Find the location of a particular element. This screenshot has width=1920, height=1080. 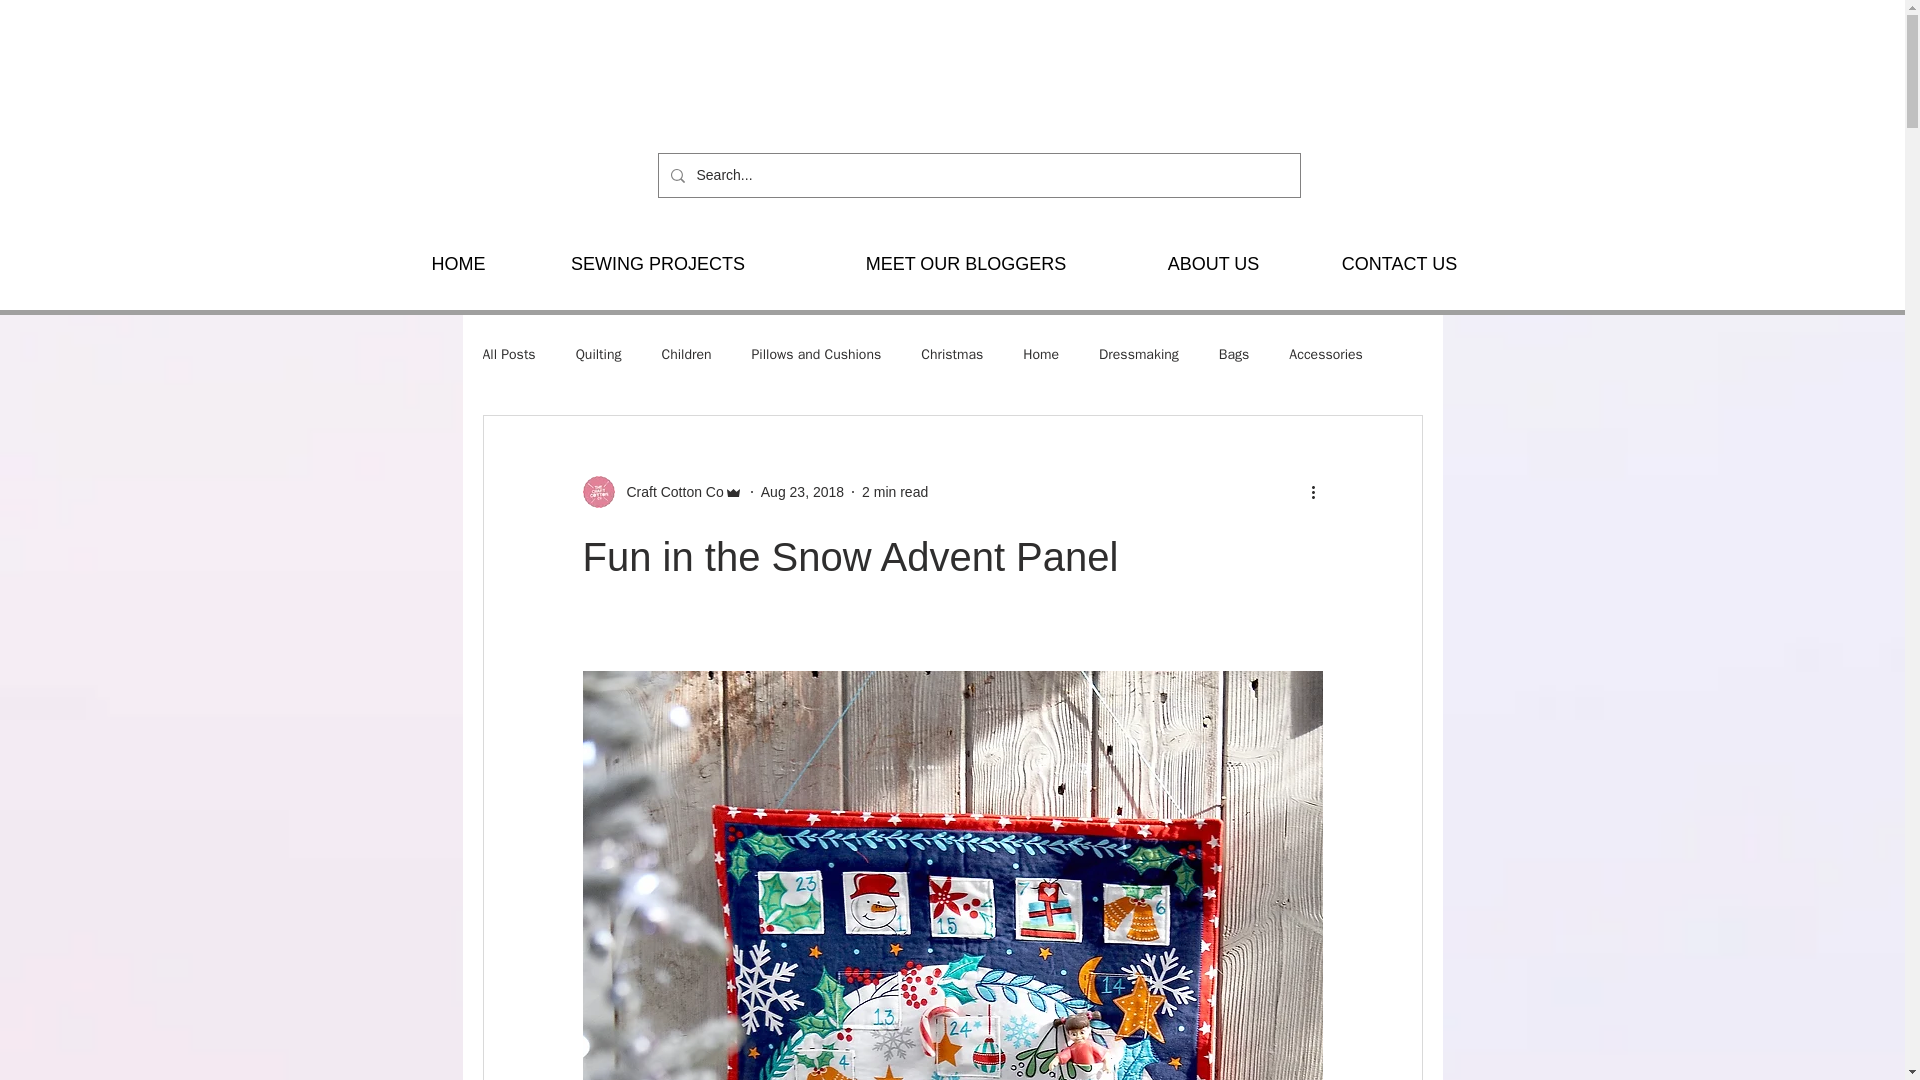

Craft Cotton Co is located at coordinates (668, 492).